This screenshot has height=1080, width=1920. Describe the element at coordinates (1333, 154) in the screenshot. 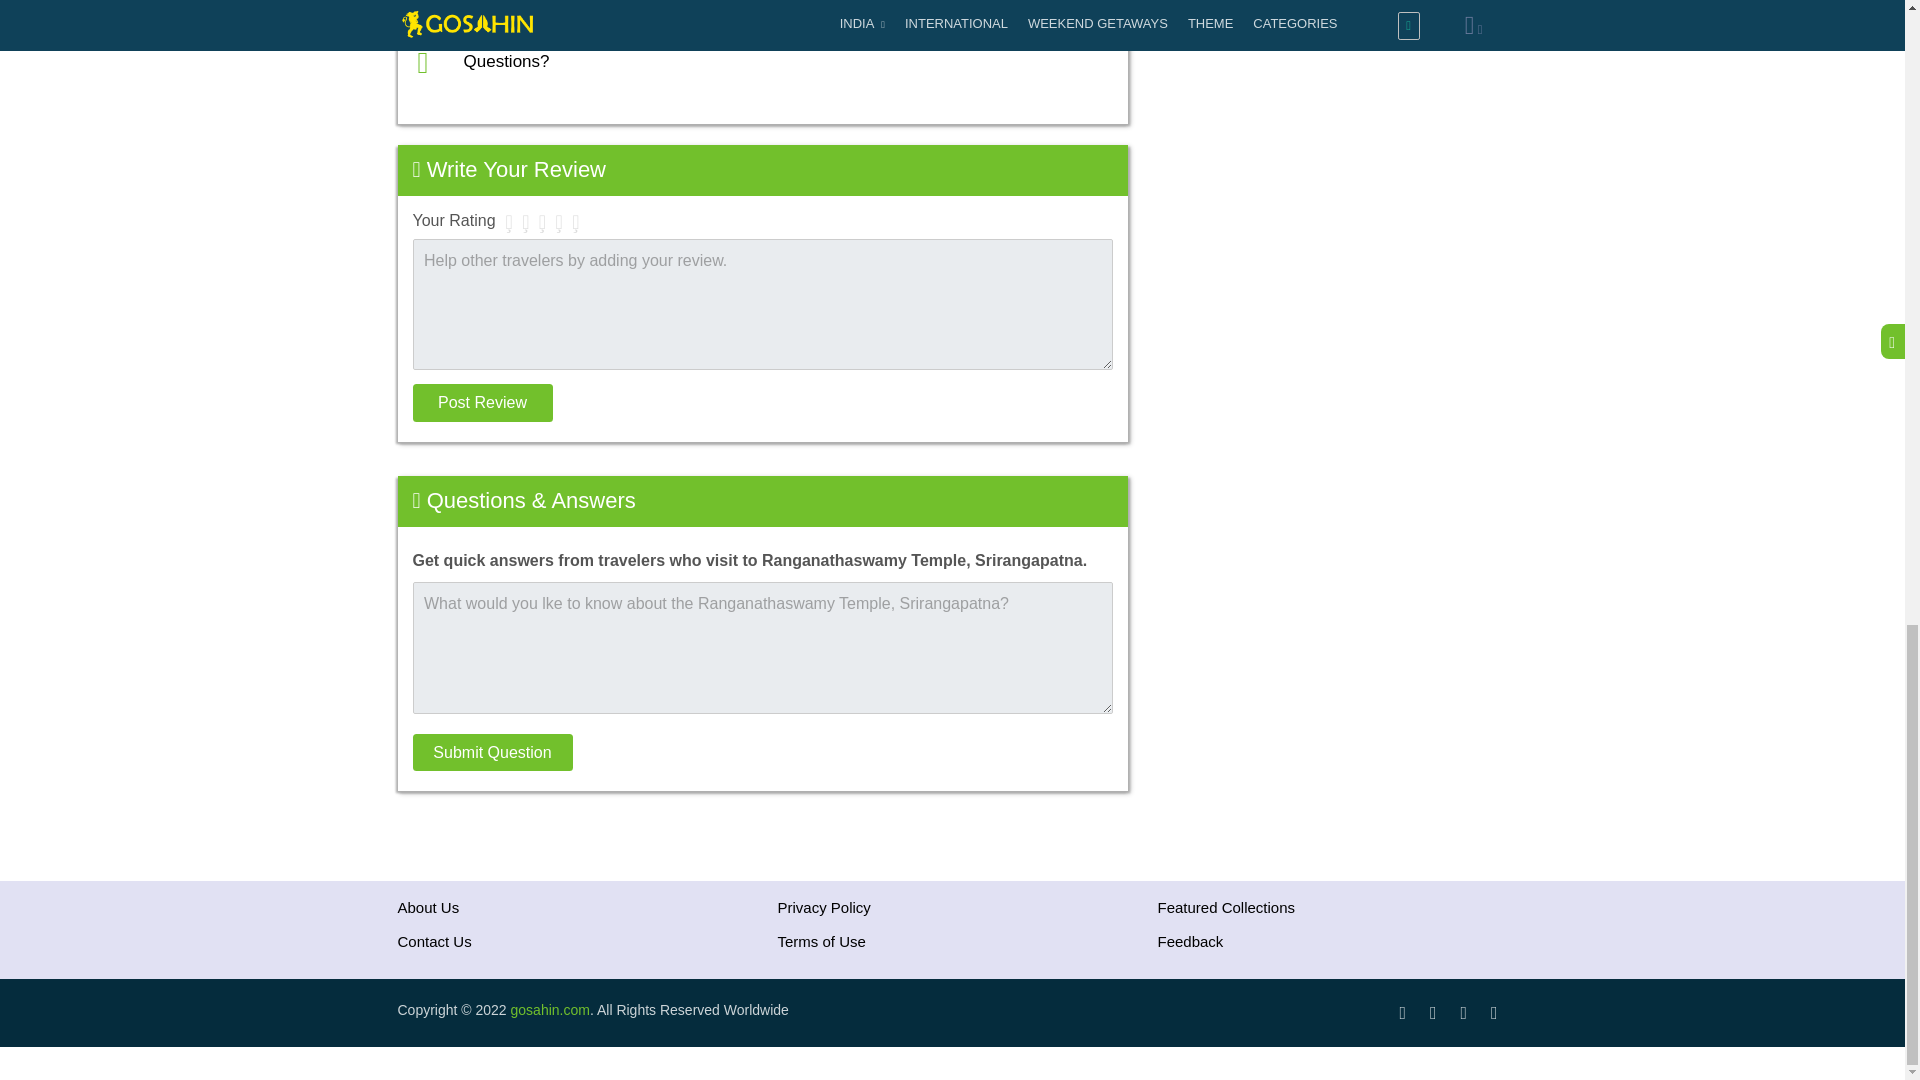

I see `Advertisement` at that location.